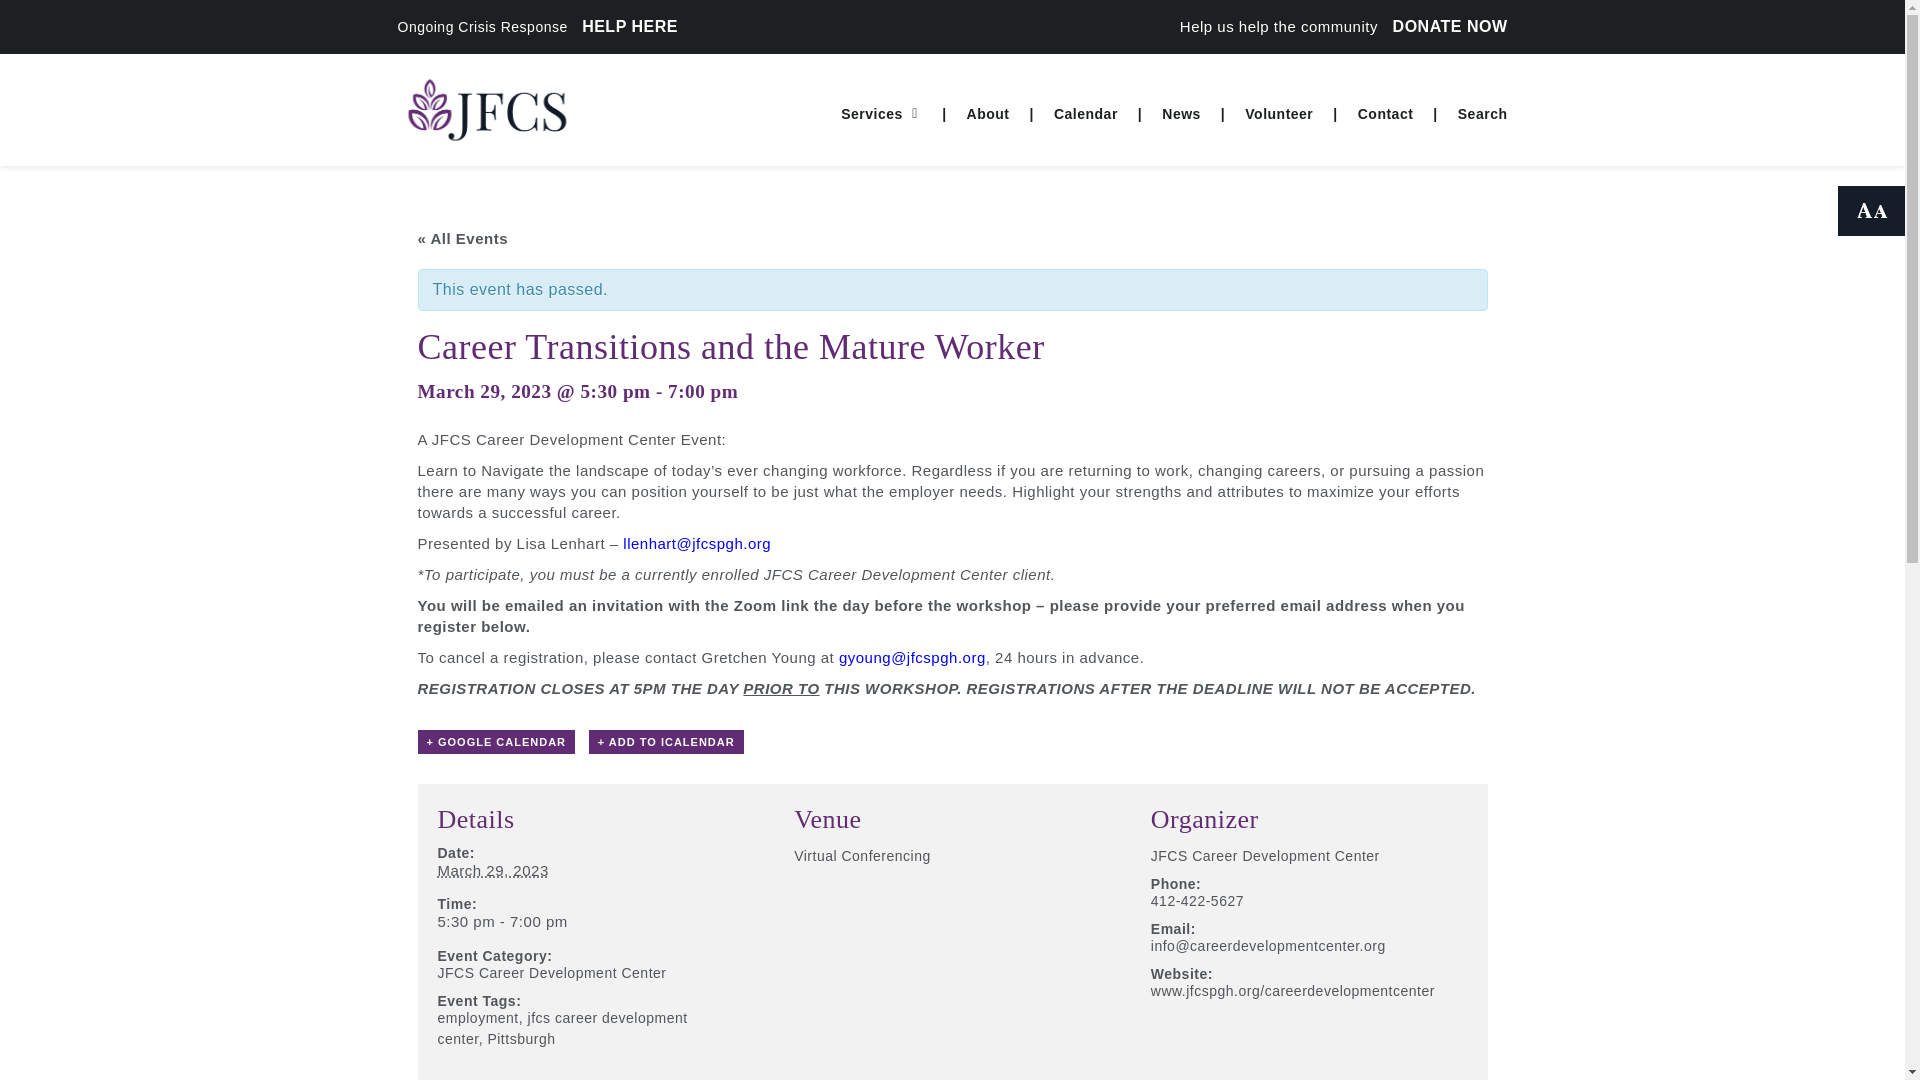 This screenshot has height=1080, width=1920. Describe the element at coordinates (520, 1038) in the screenshot. I see `Pittsburgh` at that location.